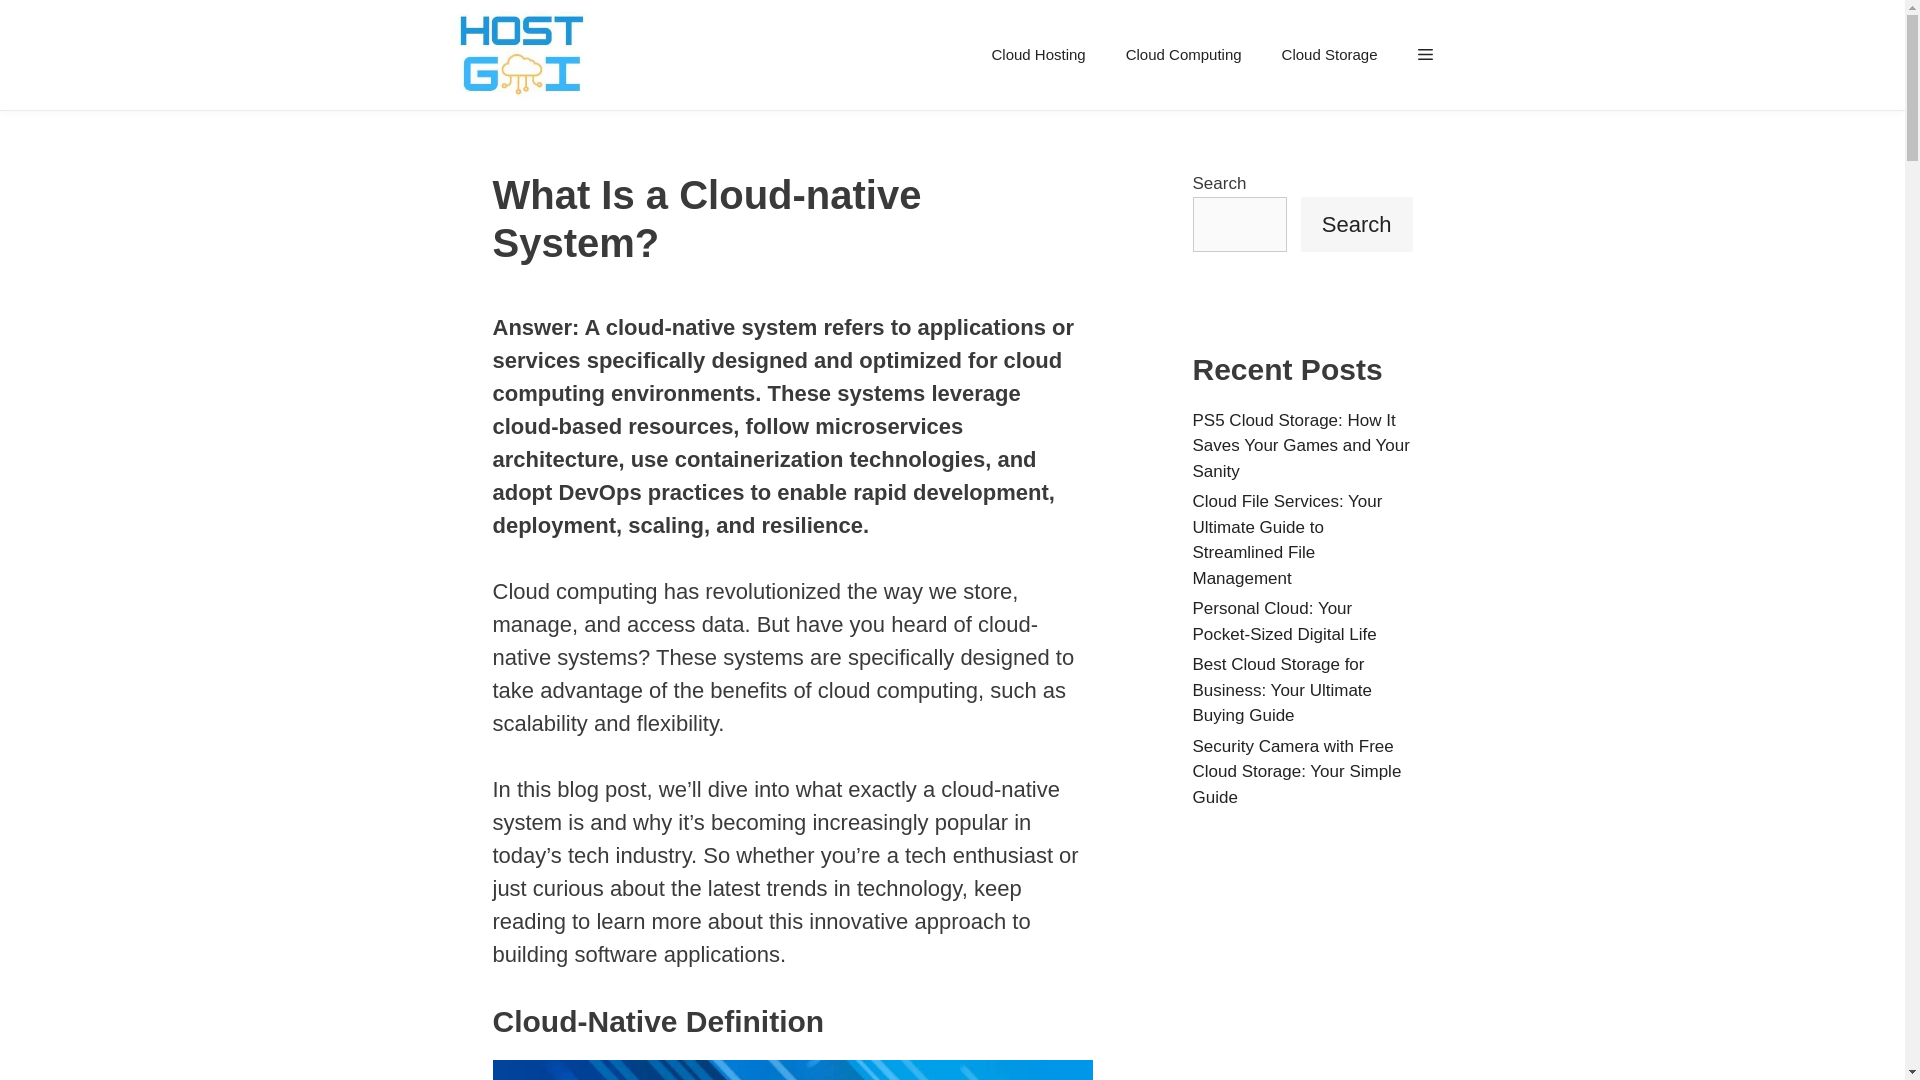 The image size is (1920, 1080). What do you see at coordinates (1296, 770) in the screenshot?
I see `Security Camera with Free Cloud Storage: Your Simple Guide` at bounding box center [1296, 770].